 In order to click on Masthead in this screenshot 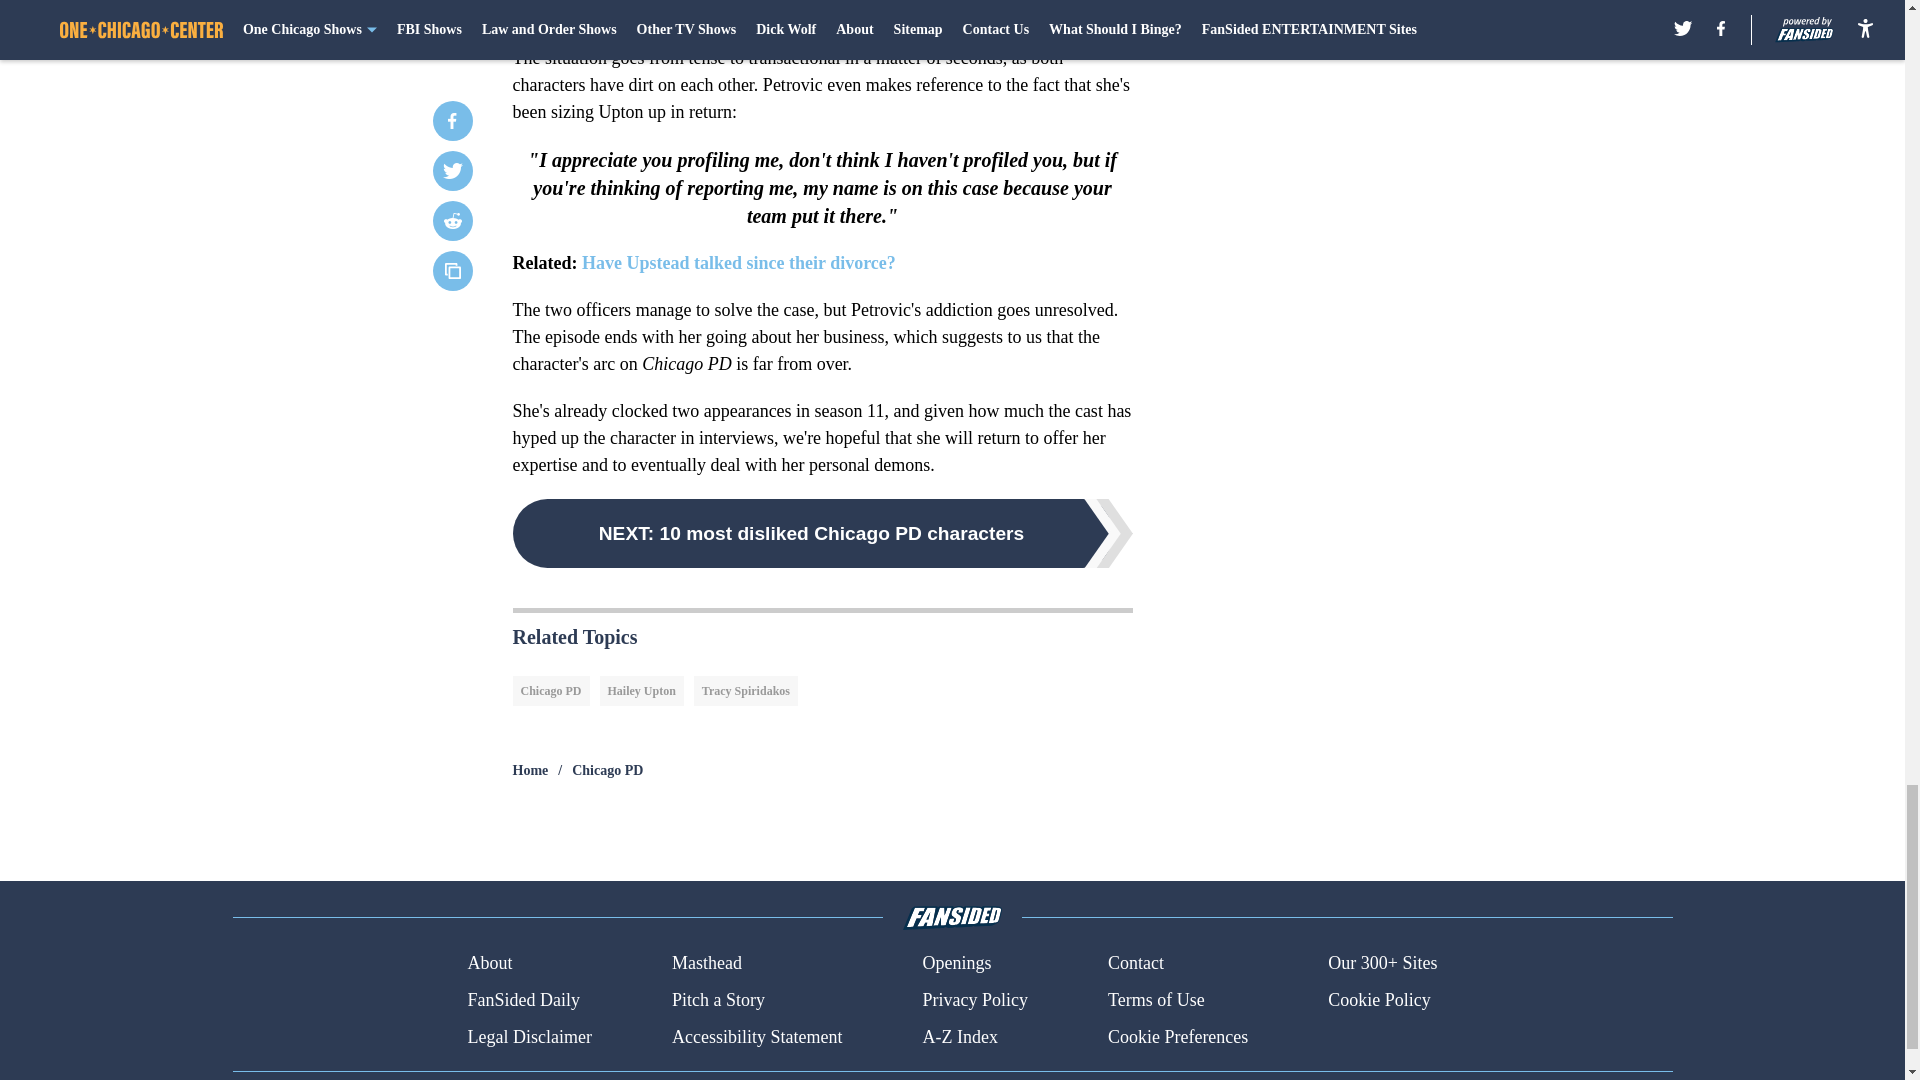, I will do `click(706, 964)`.